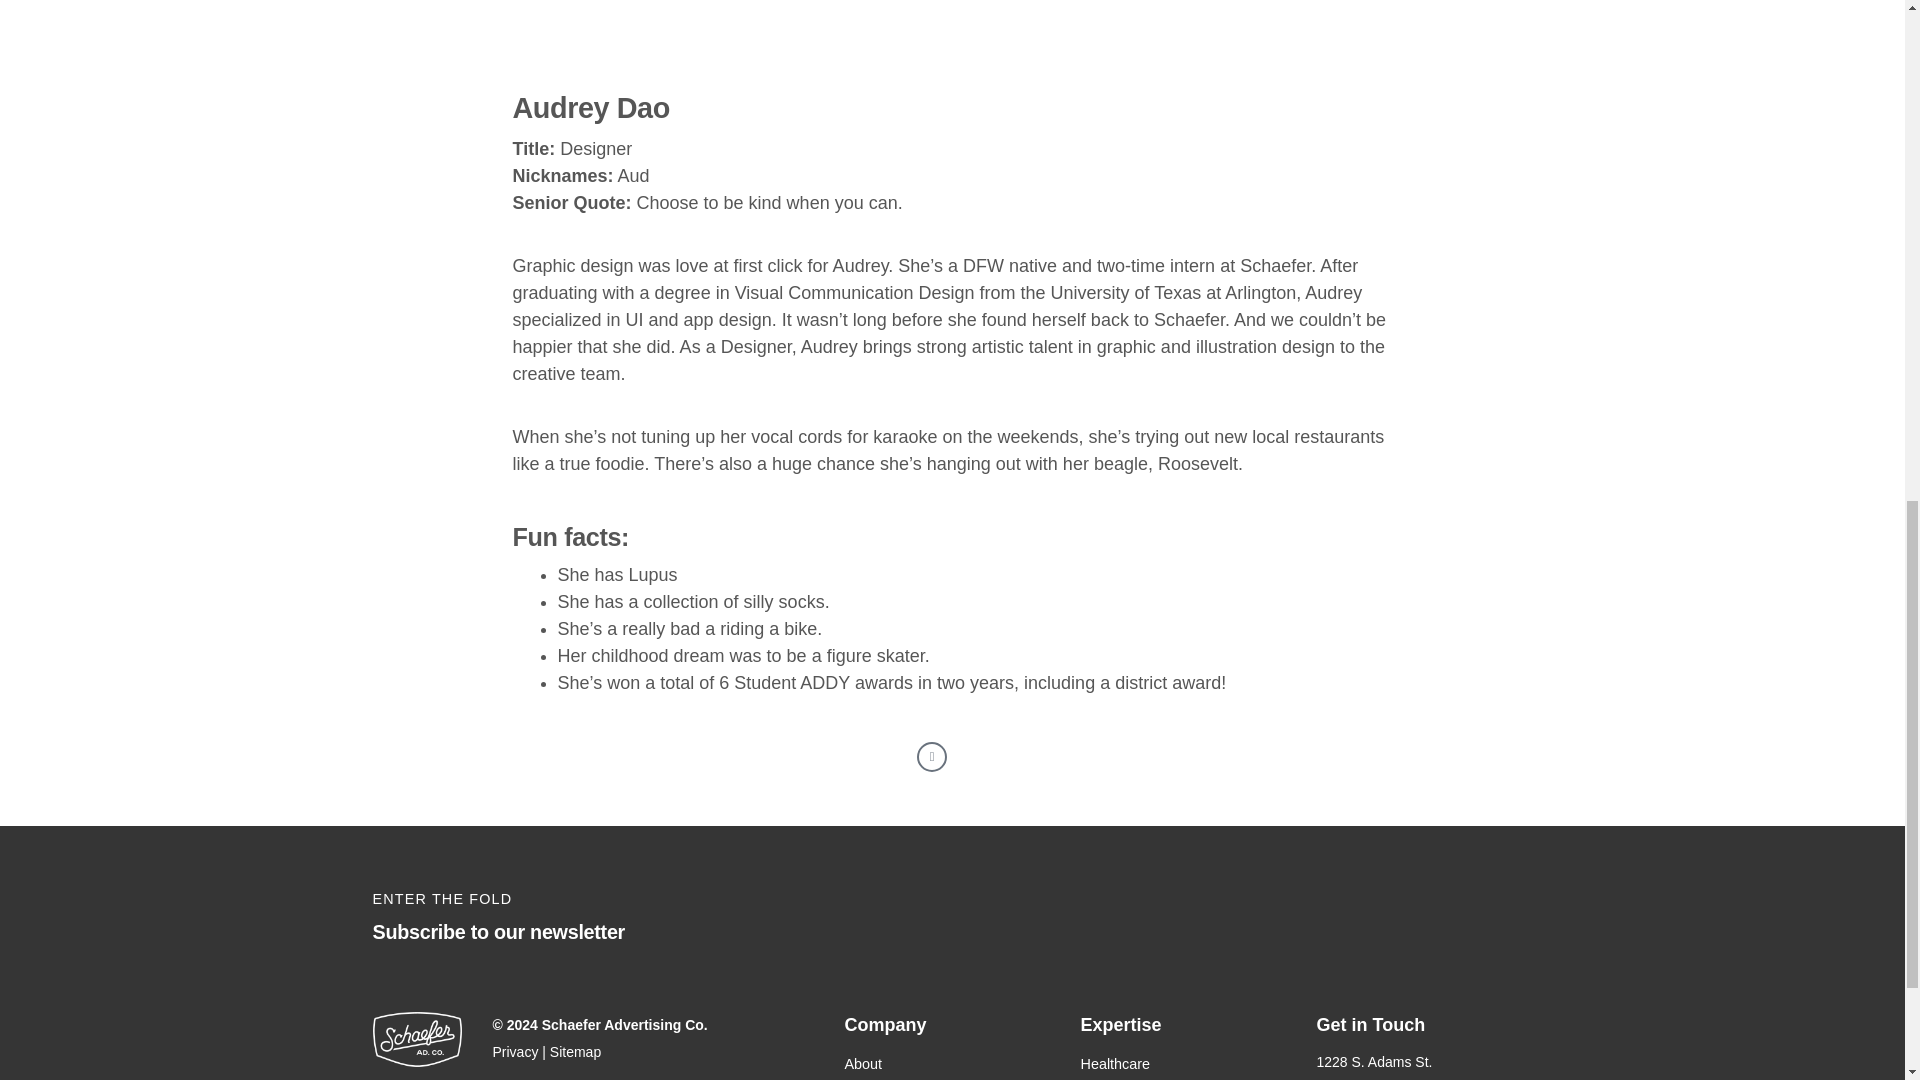  What do you see at coordinates (952, 1063) in the screenshot?
I see `About` at bounding box center [952, 1063].